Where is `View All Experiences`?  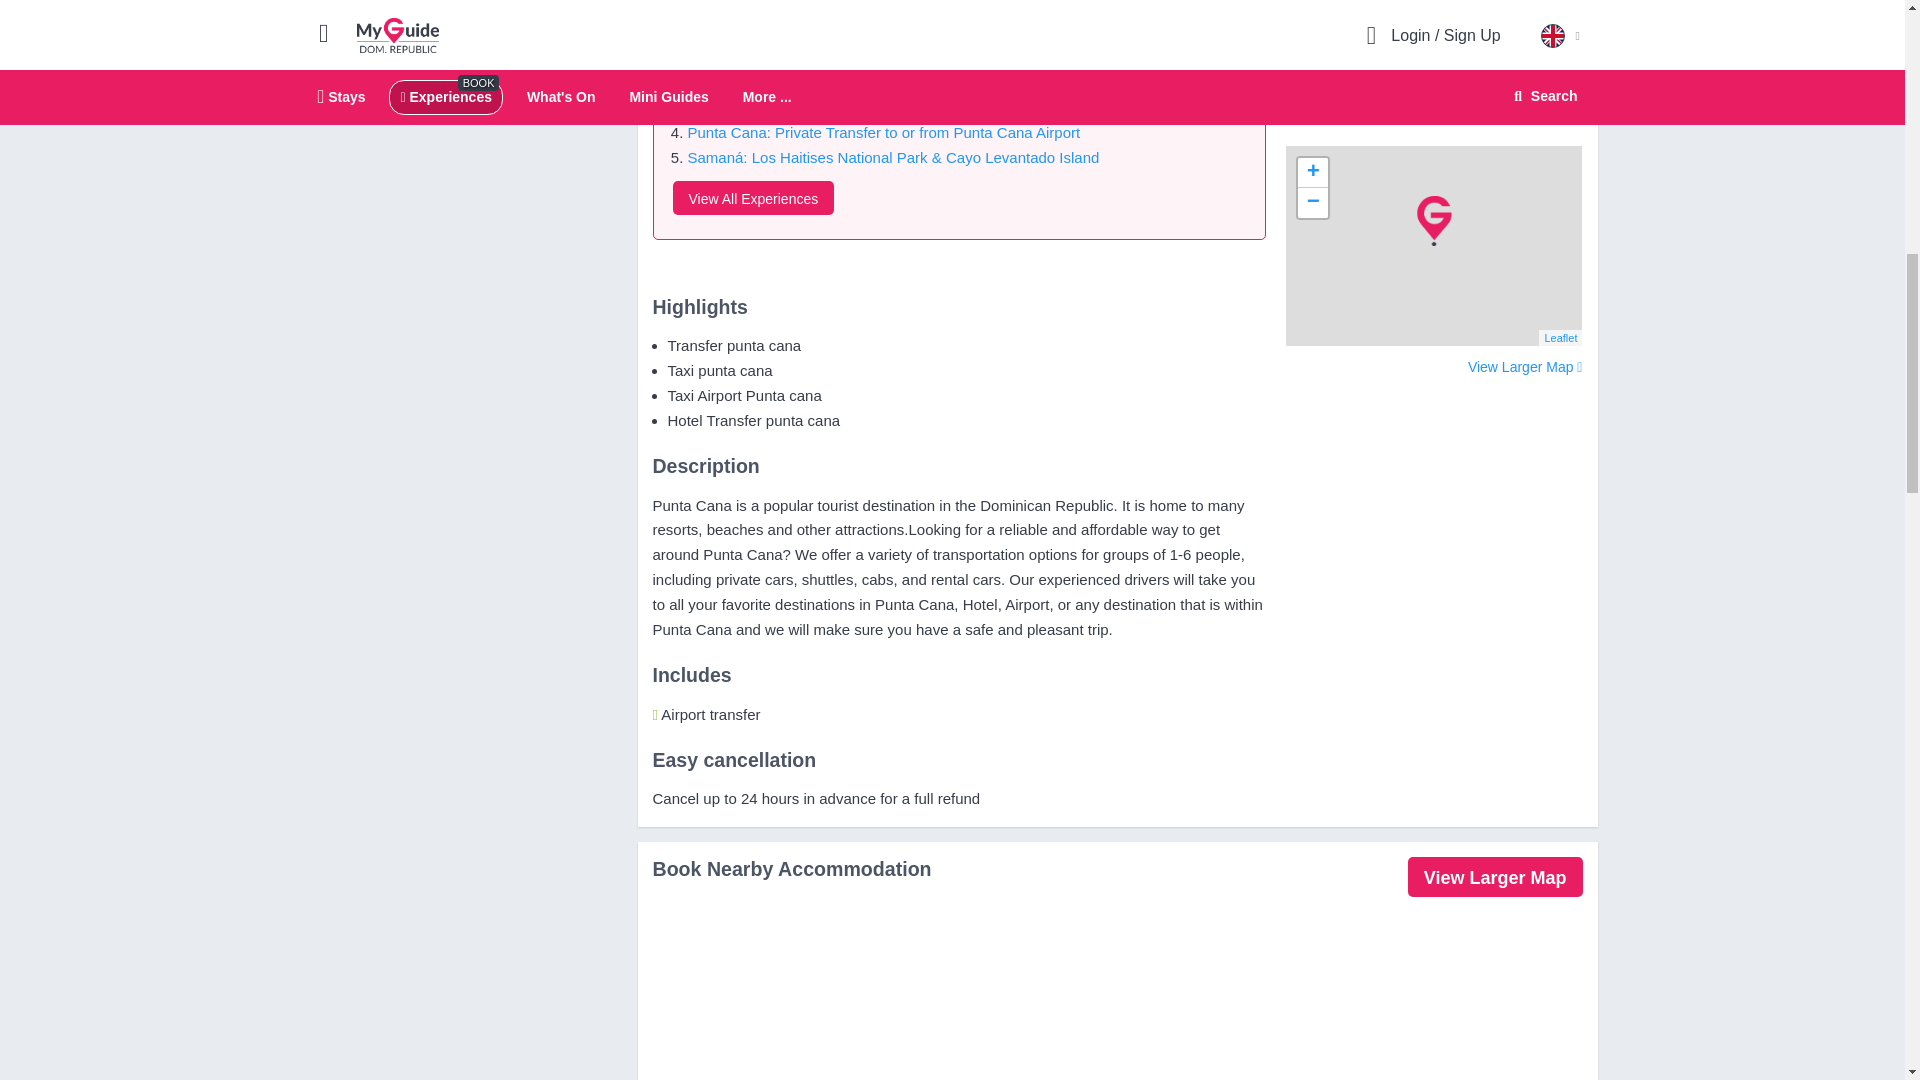
View All Experiences is located at coordinates (752, 198).